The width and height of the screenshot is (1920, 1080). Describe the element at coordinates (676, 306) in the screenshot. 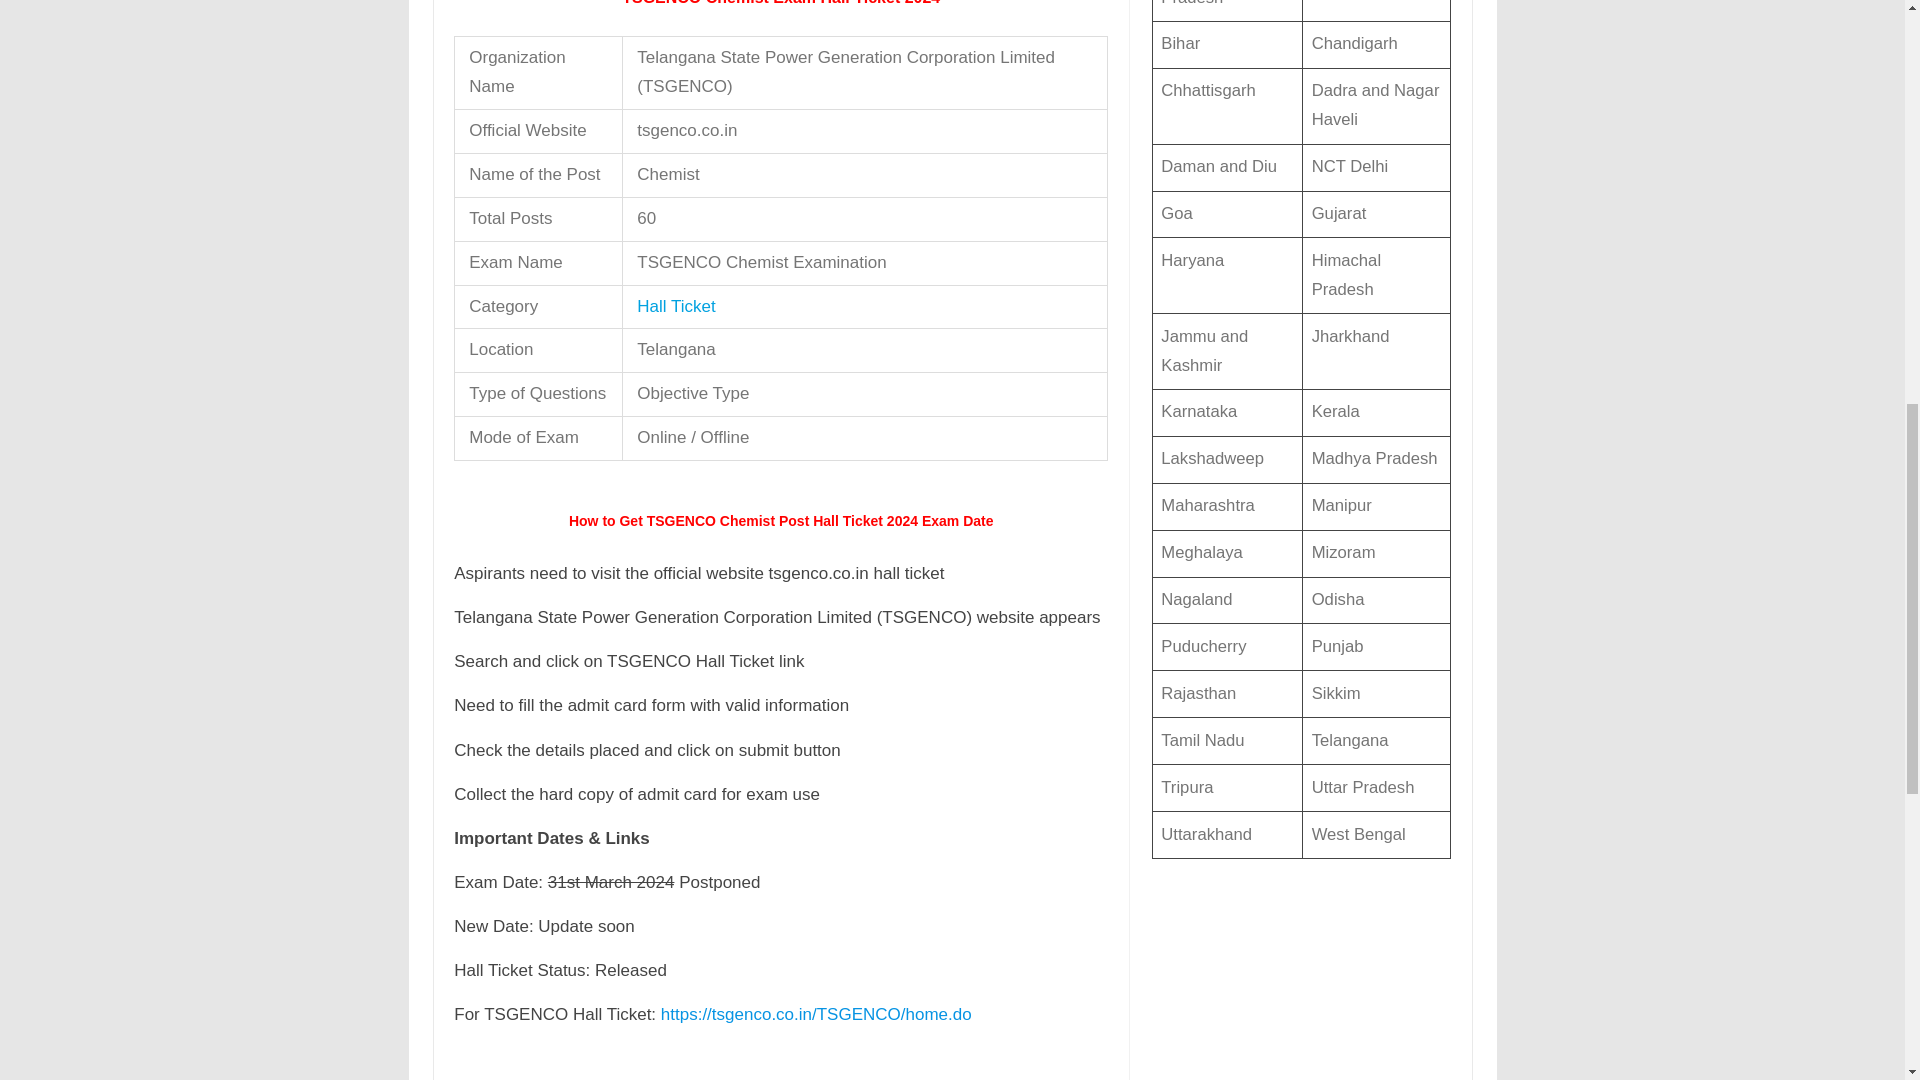

I see `Hall Ticket` at that location.